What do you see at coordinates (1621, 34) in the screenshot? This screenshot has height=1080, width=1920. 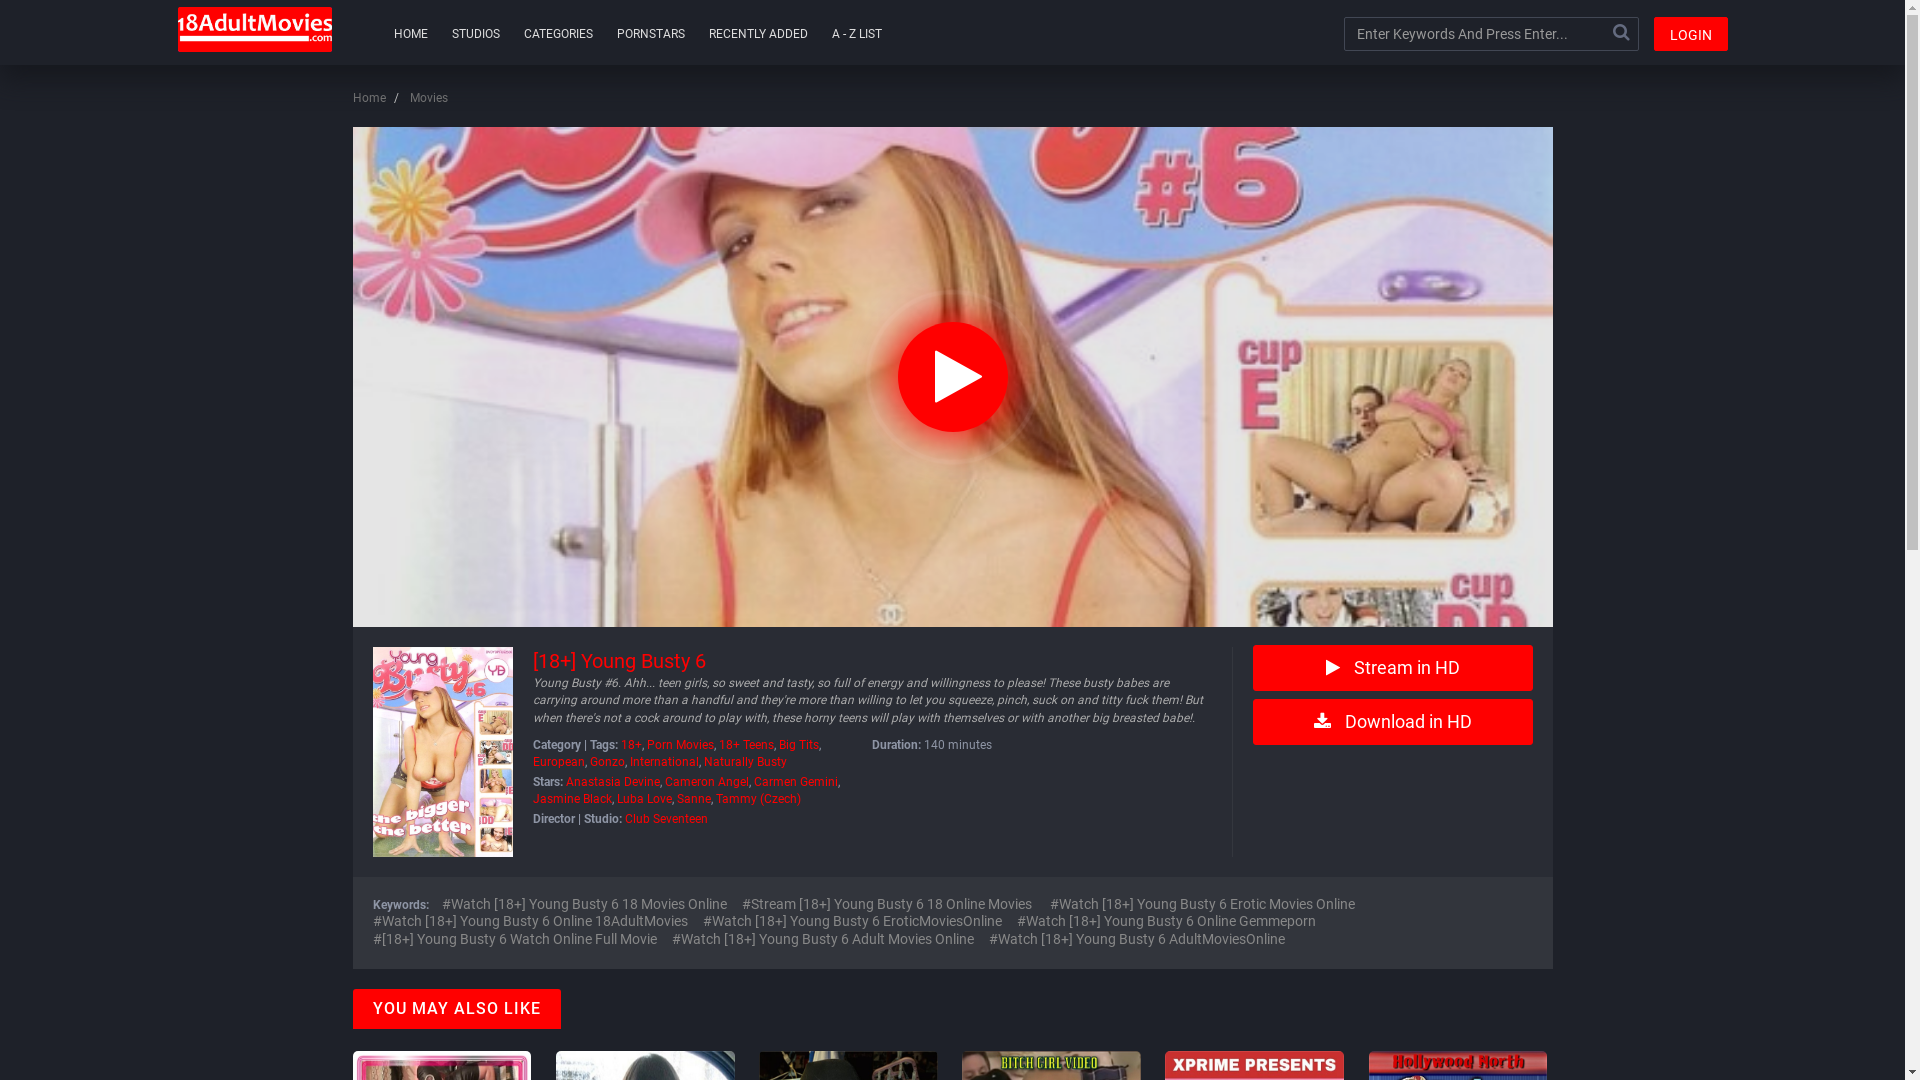 I see `Search` at bounding box center [1621, 34].